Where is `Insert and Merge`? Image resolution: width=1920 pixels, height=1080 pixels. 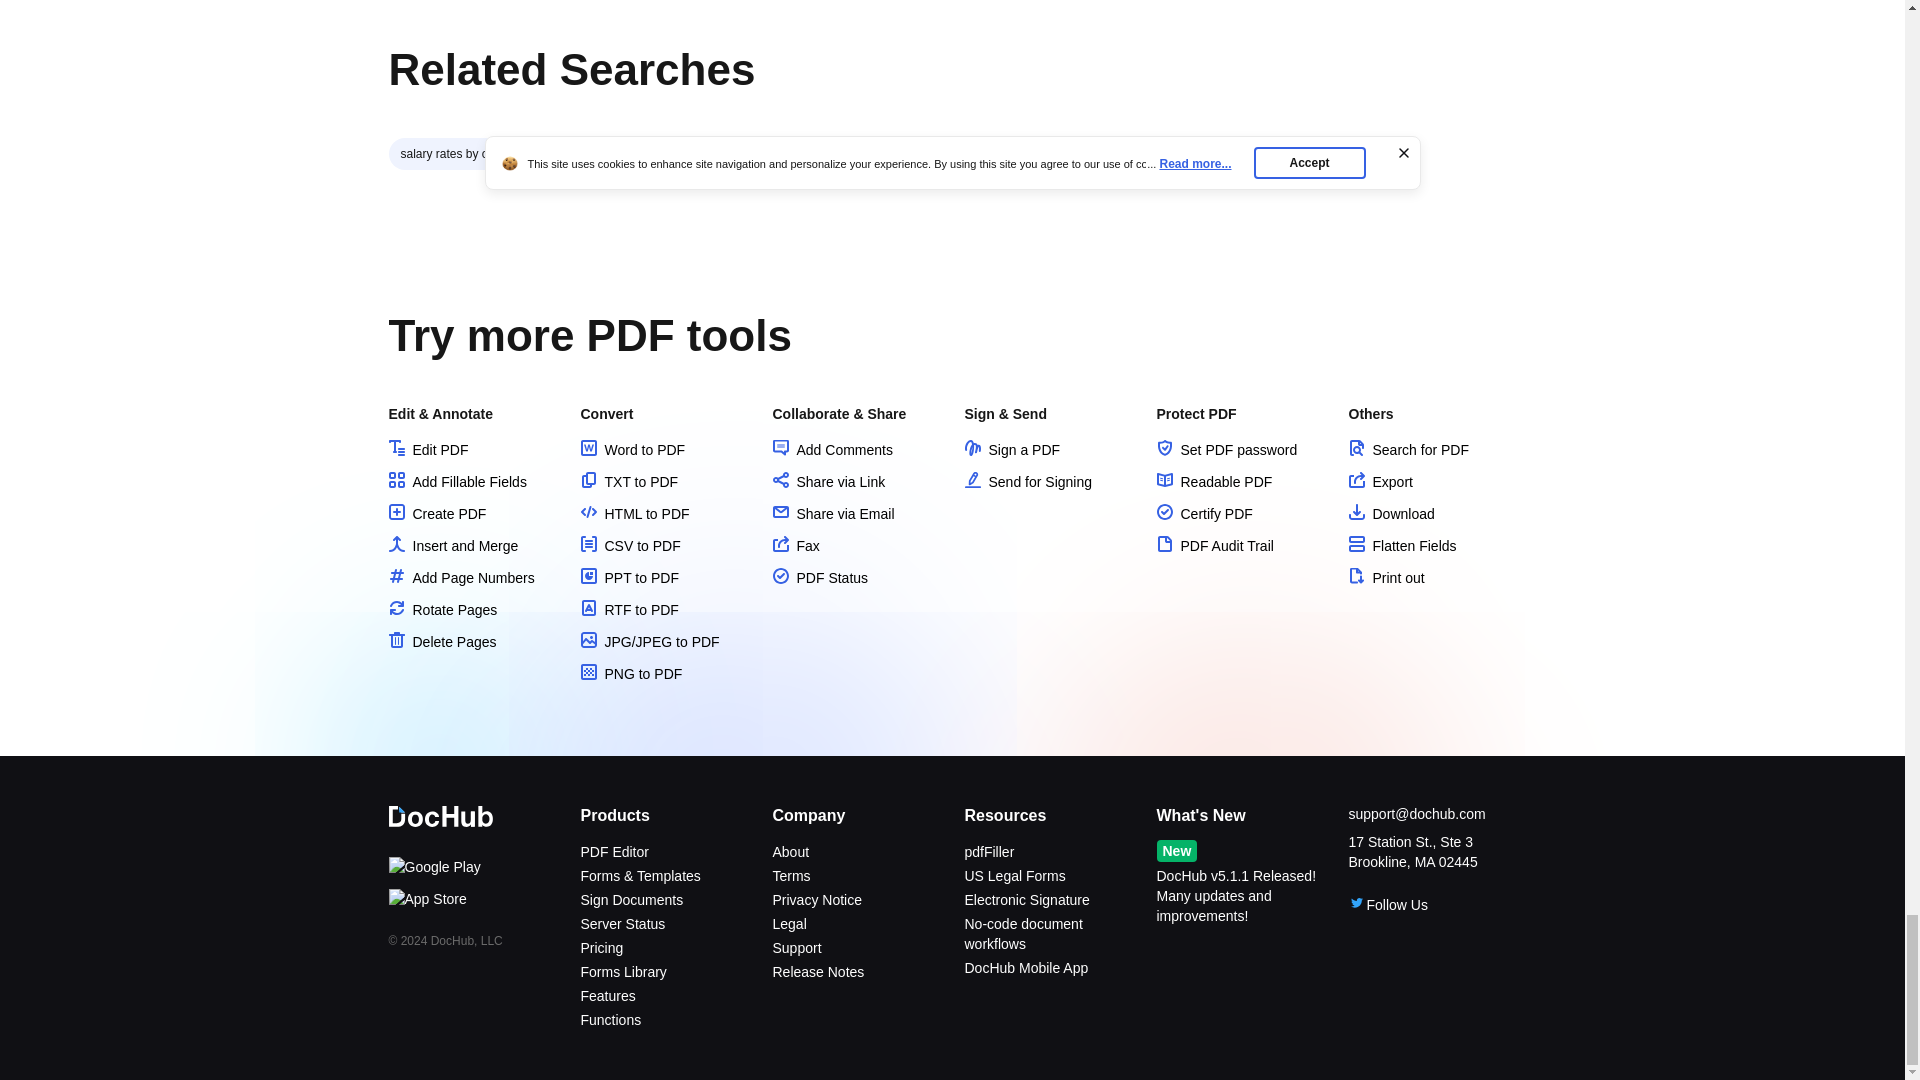 Insert and Merge is located at coordinates (452, 546).